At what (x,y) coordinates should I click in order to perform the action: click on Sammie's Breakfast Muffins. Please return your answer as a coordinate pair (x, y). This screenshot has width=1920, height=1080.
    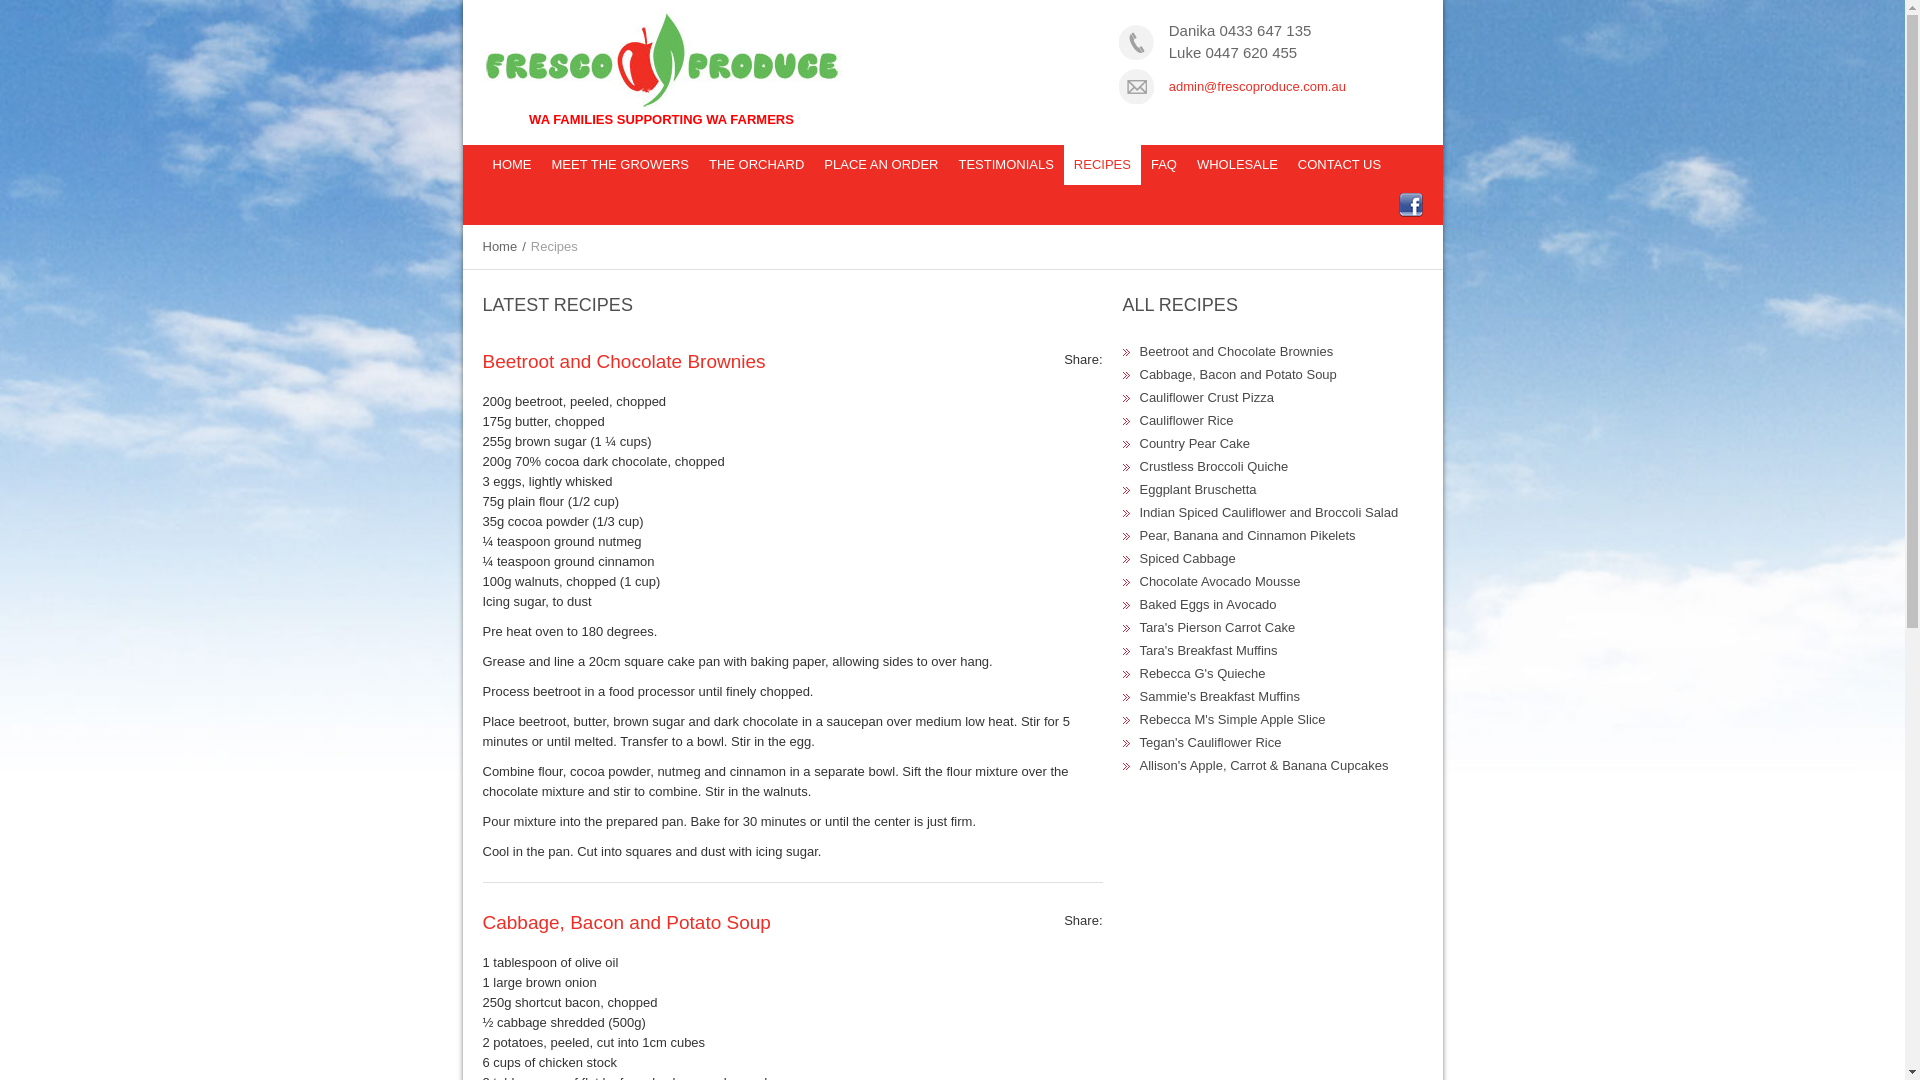
    Looking at the image, I should click on (1220, 696).